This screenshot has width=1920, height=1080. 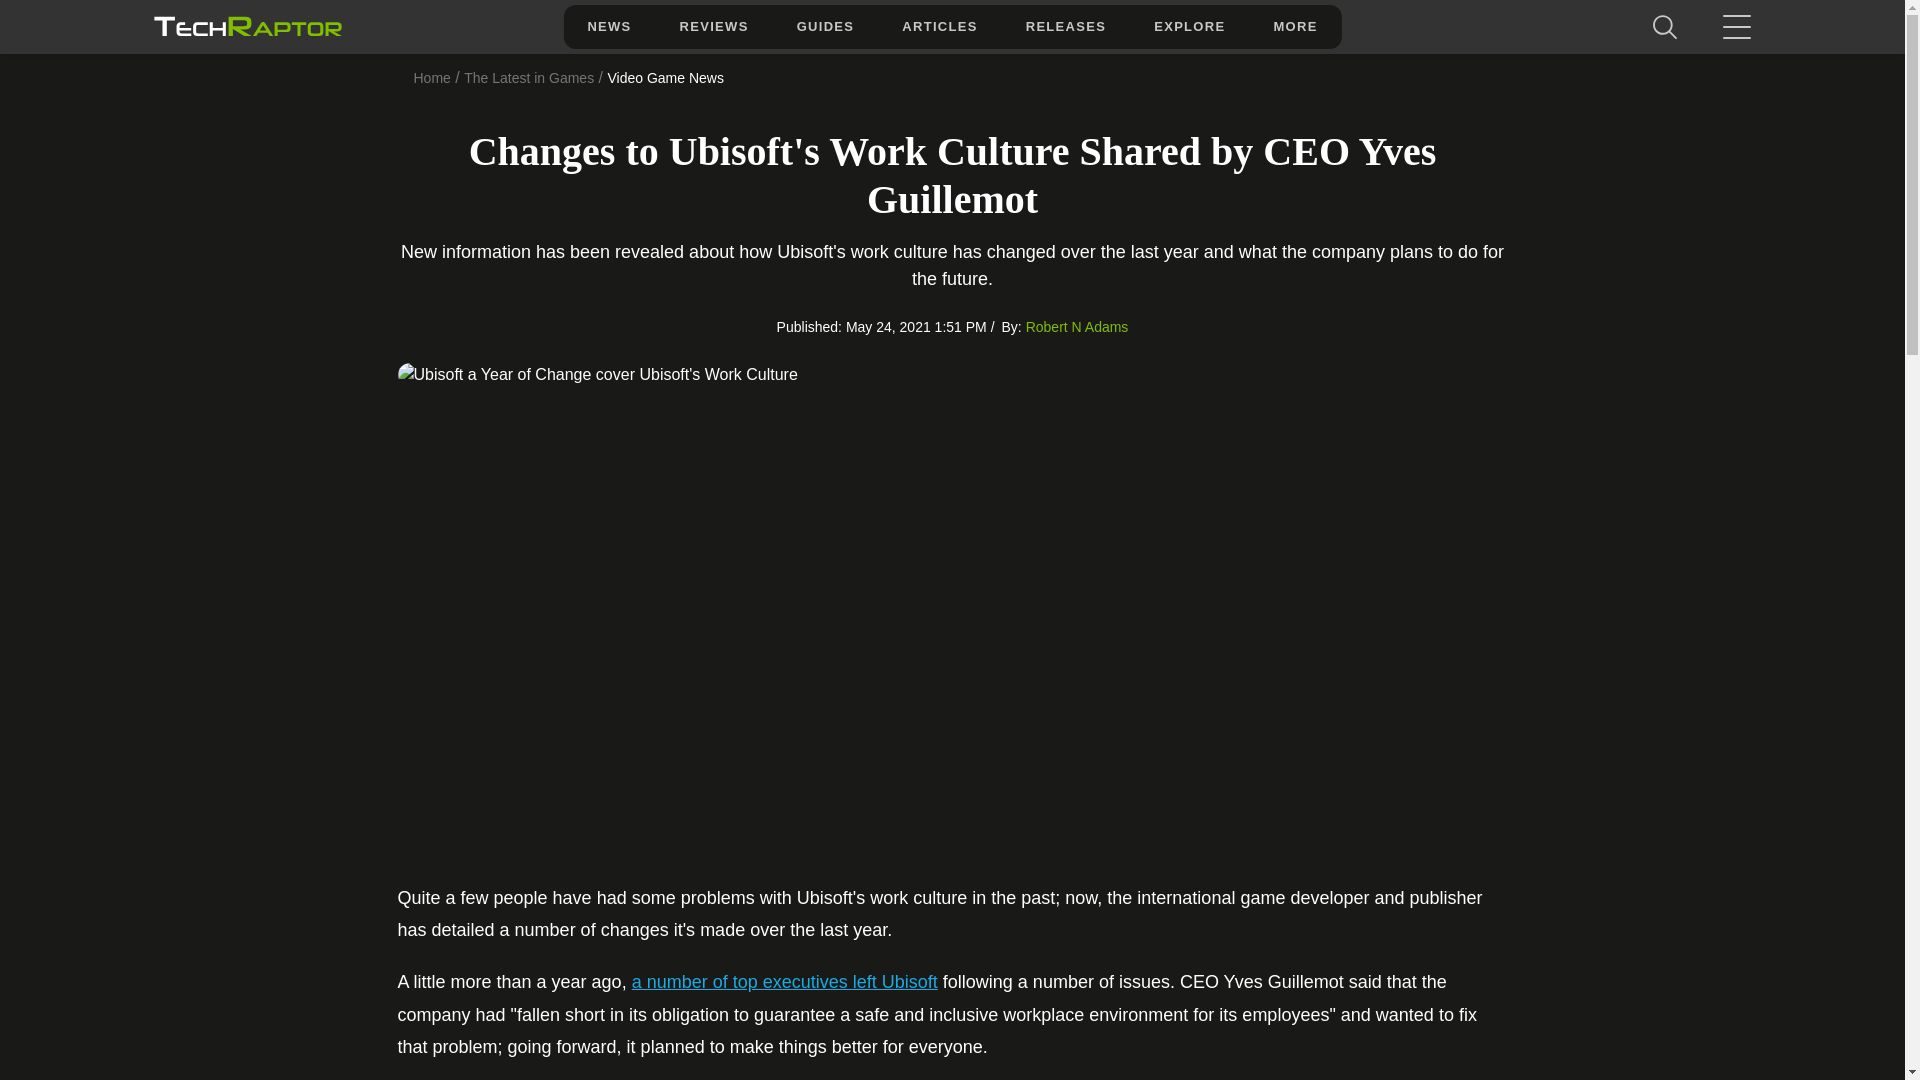 What do you see at coordinates (608, 26) in the screenshot?
I see `NEWS` at bounding box center [608, 26].